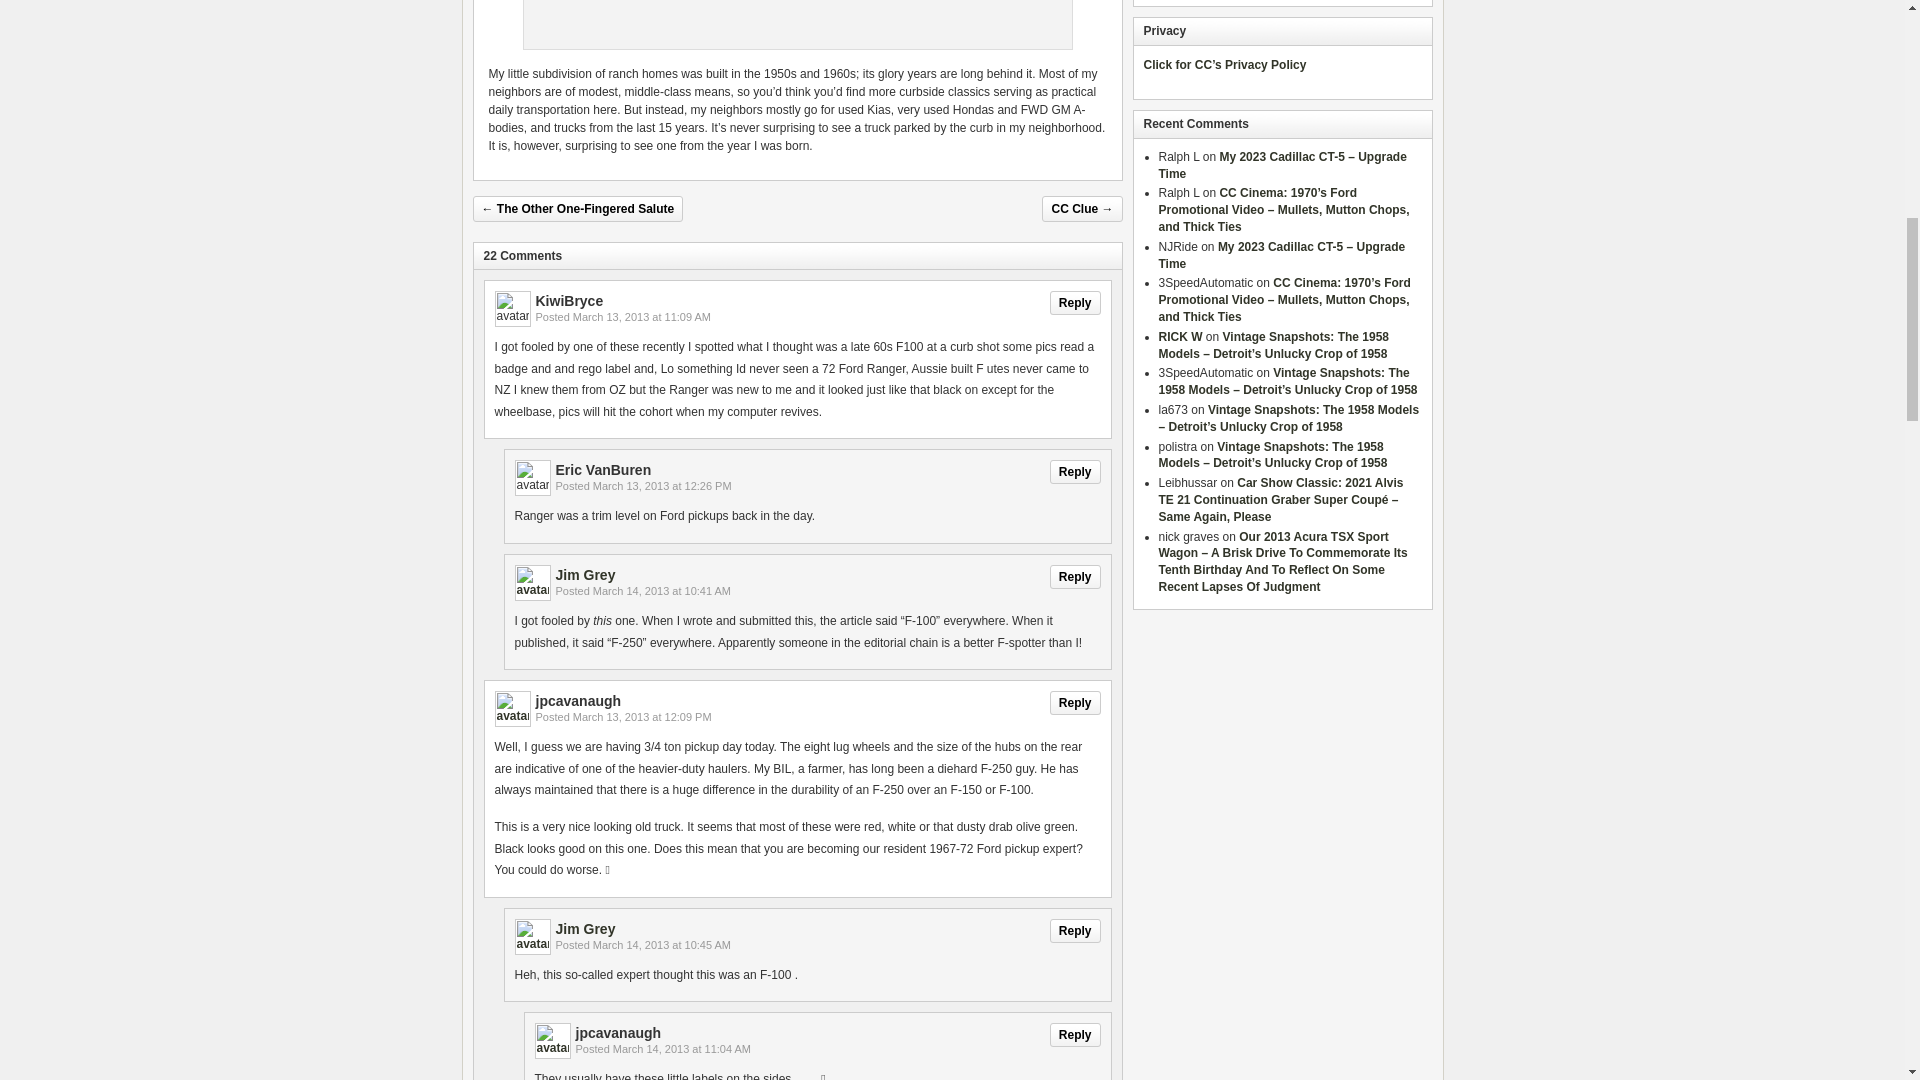 The image size is (1920, 1080). I want to click on 2013-03-13T11:09:19-07:00, so click(641, 316).